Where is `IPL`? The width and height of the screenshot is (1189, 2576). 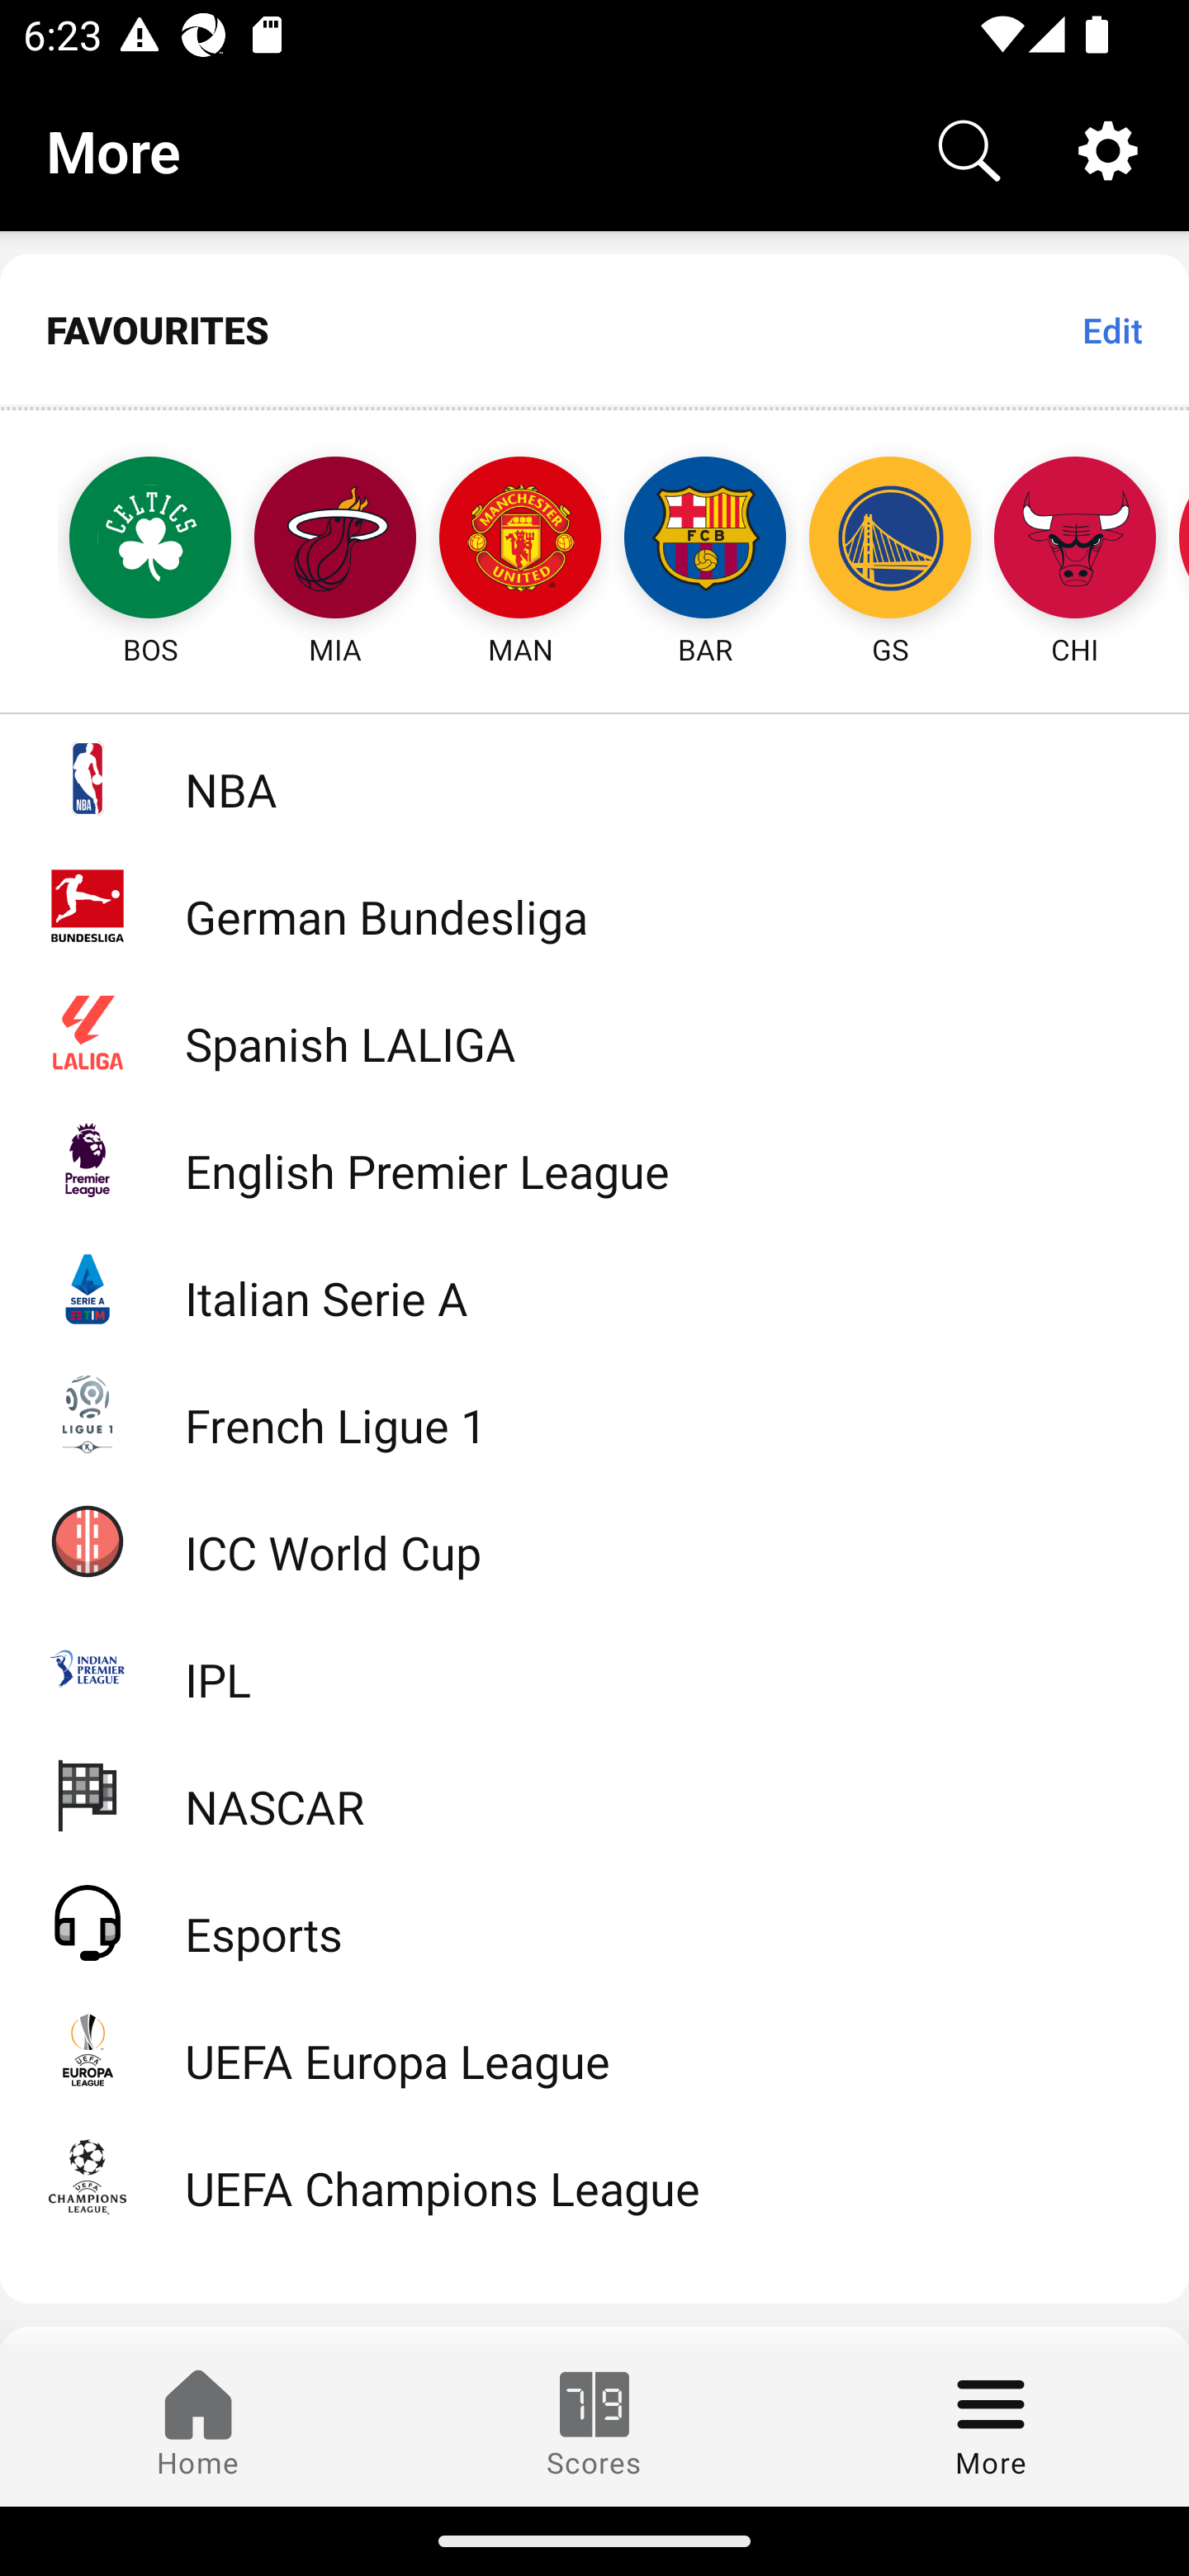 IPL is located at coordinates (594, 1668).